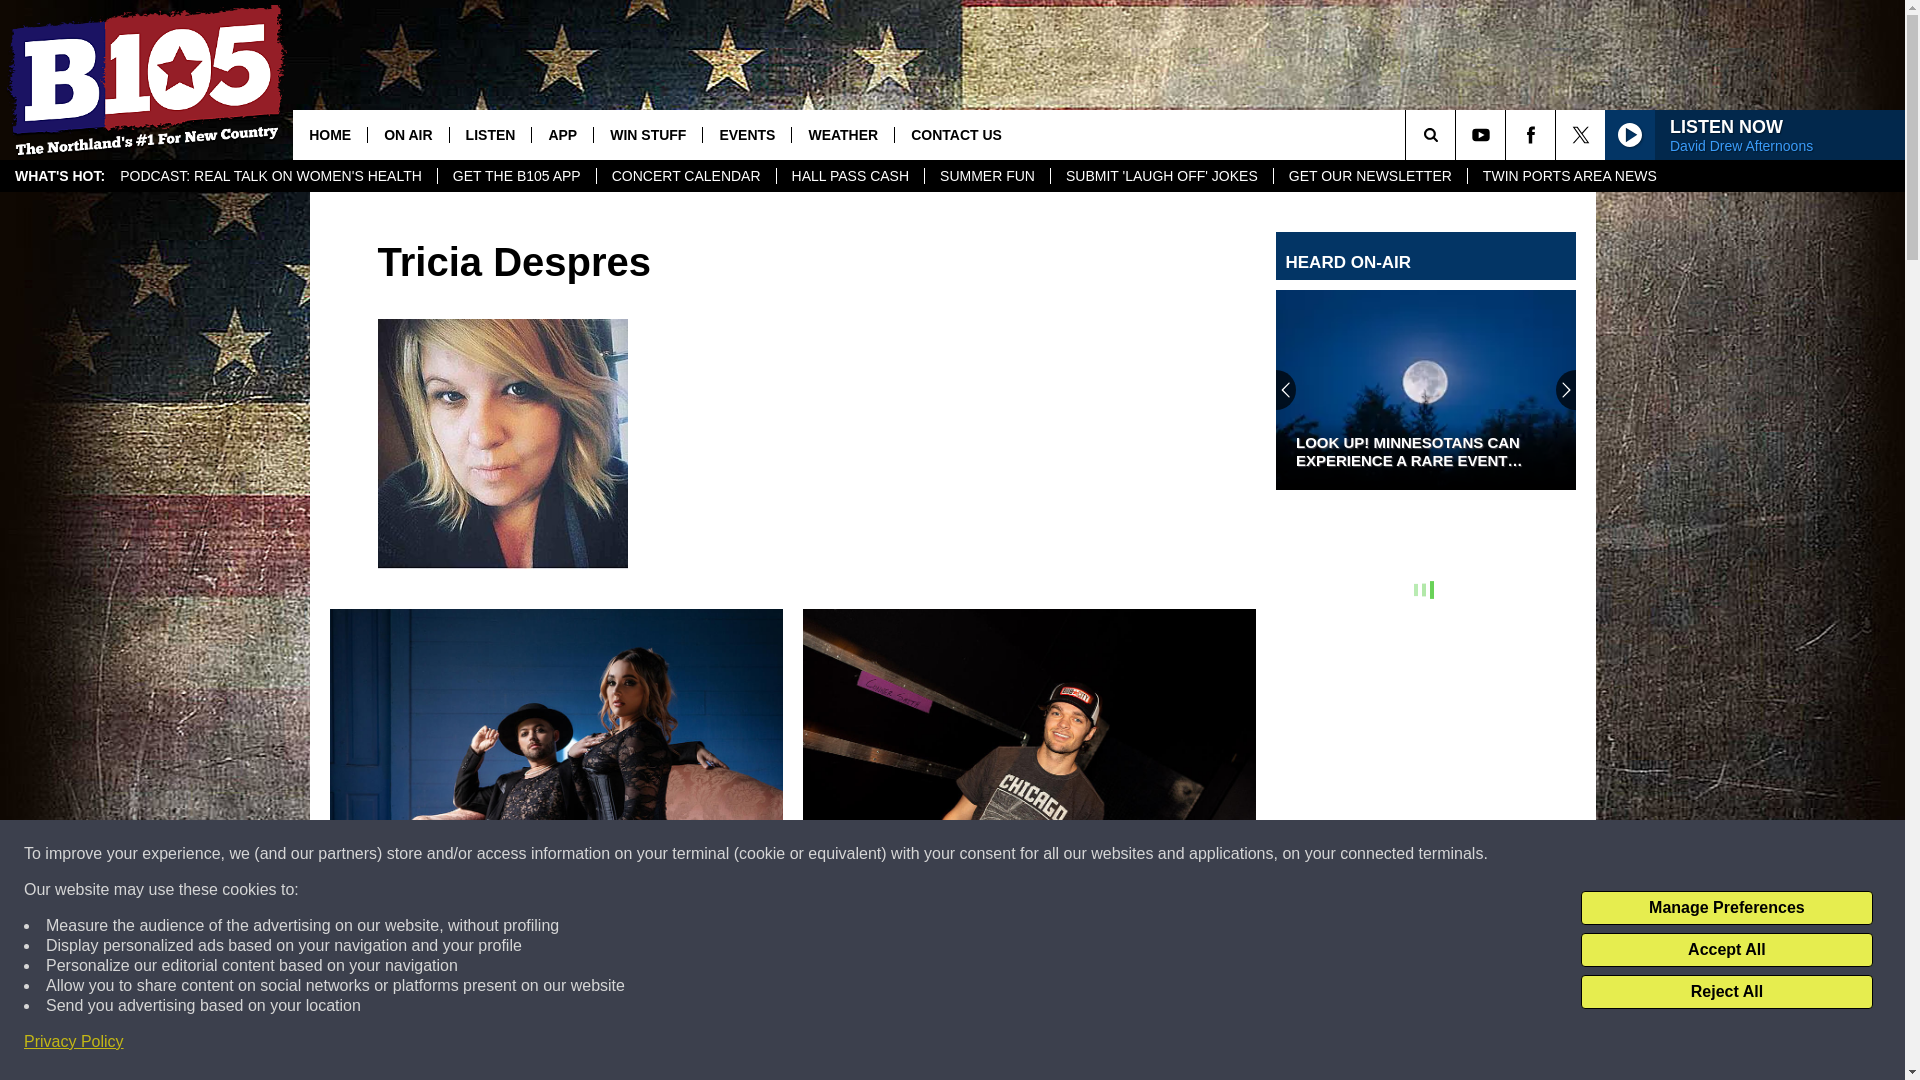  I want to click on GET THE B105 APP, so click(516, 176).